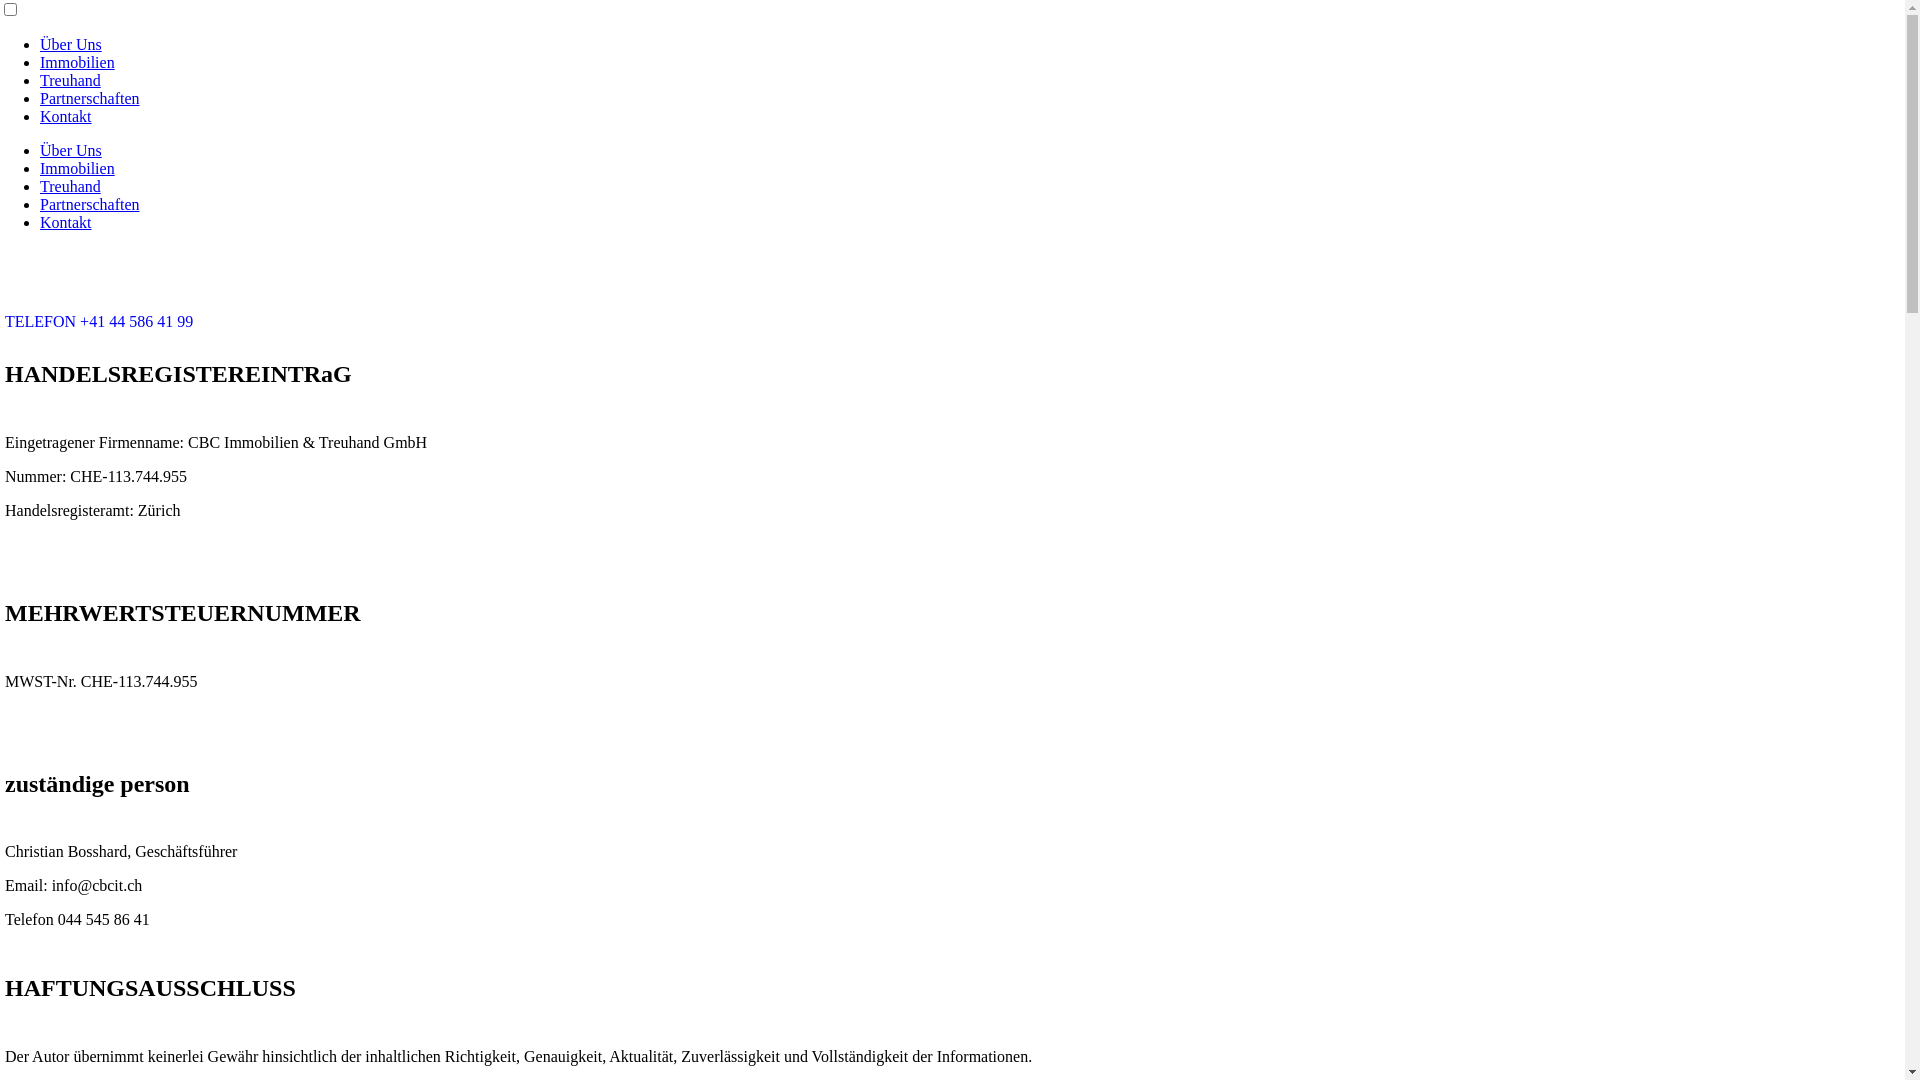 Image resolution: width=1920 pixels, height=1080 pixels. Describe the element at coordinates (70, 80) in the screenshot. I see `Treuhand` at that location.